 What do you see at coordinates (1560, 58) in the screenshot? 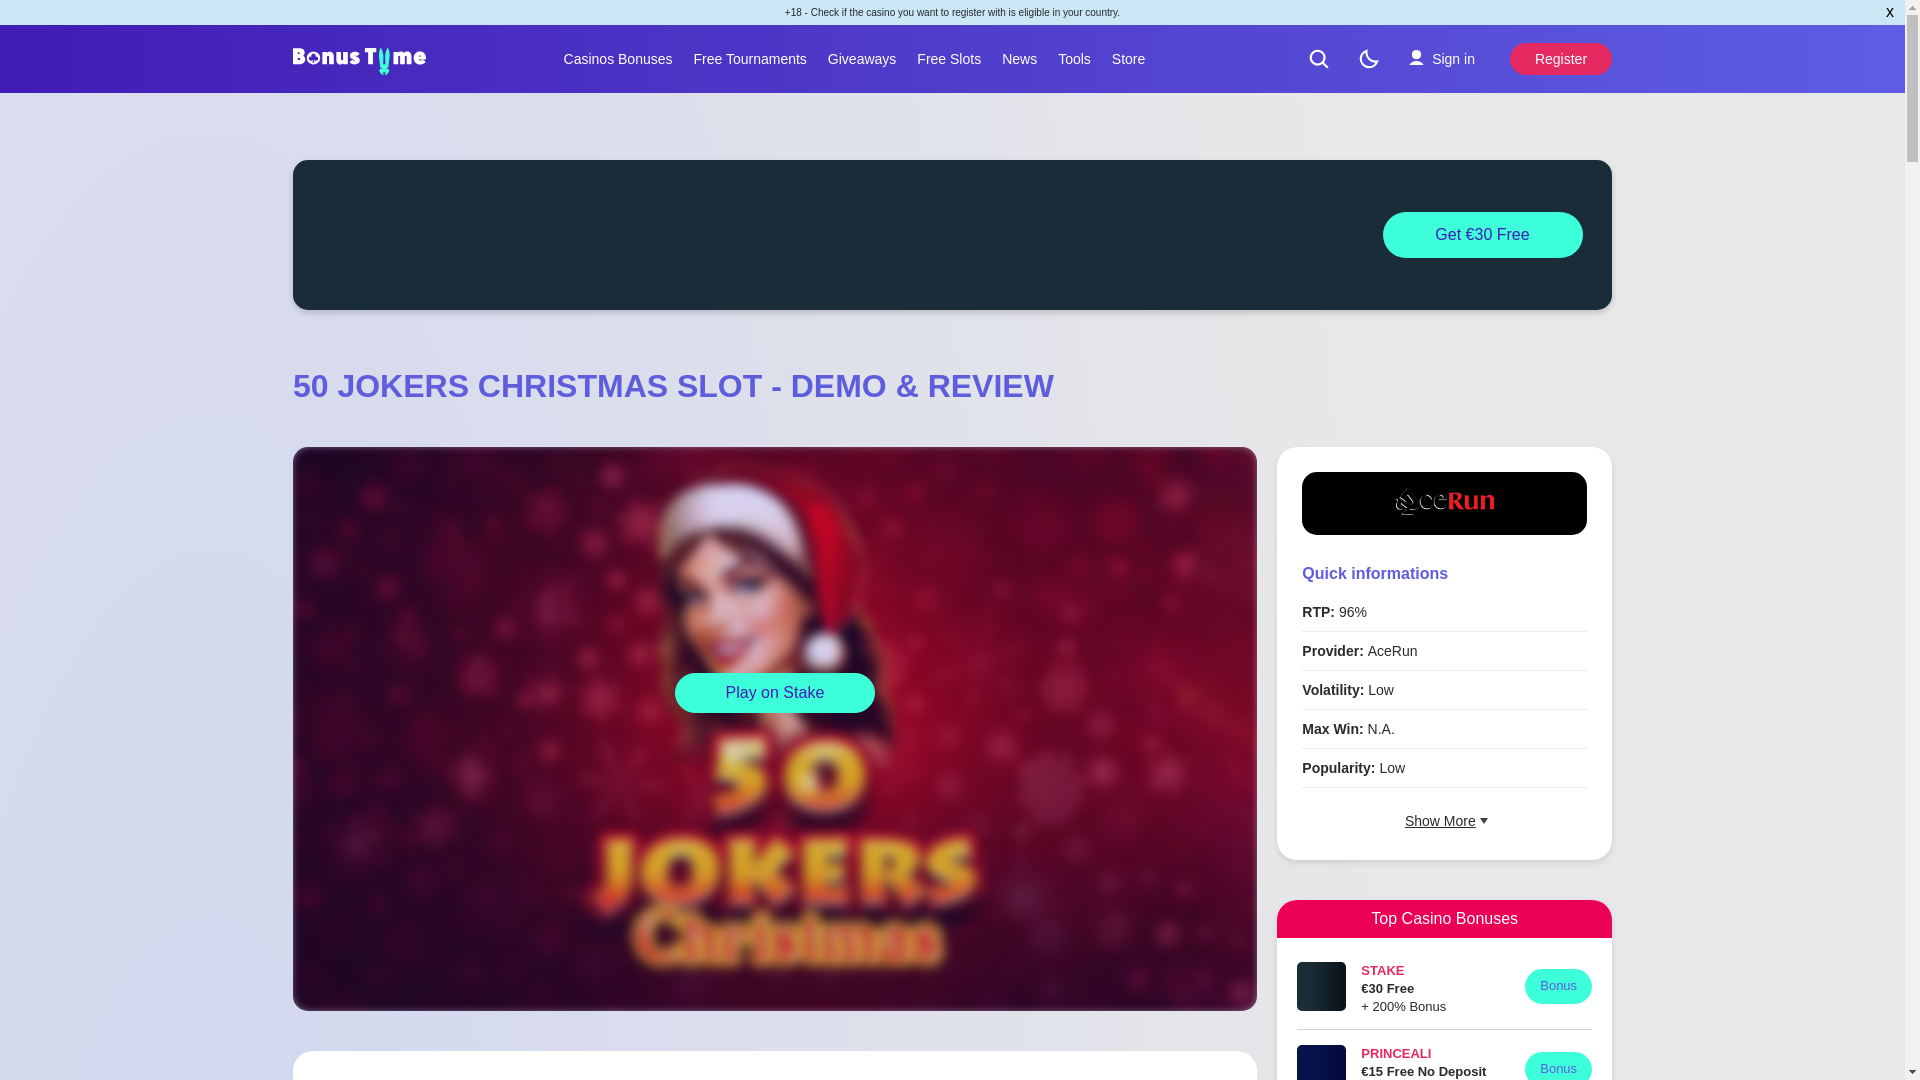
I see `Register` at bounding box center [1560, 58].